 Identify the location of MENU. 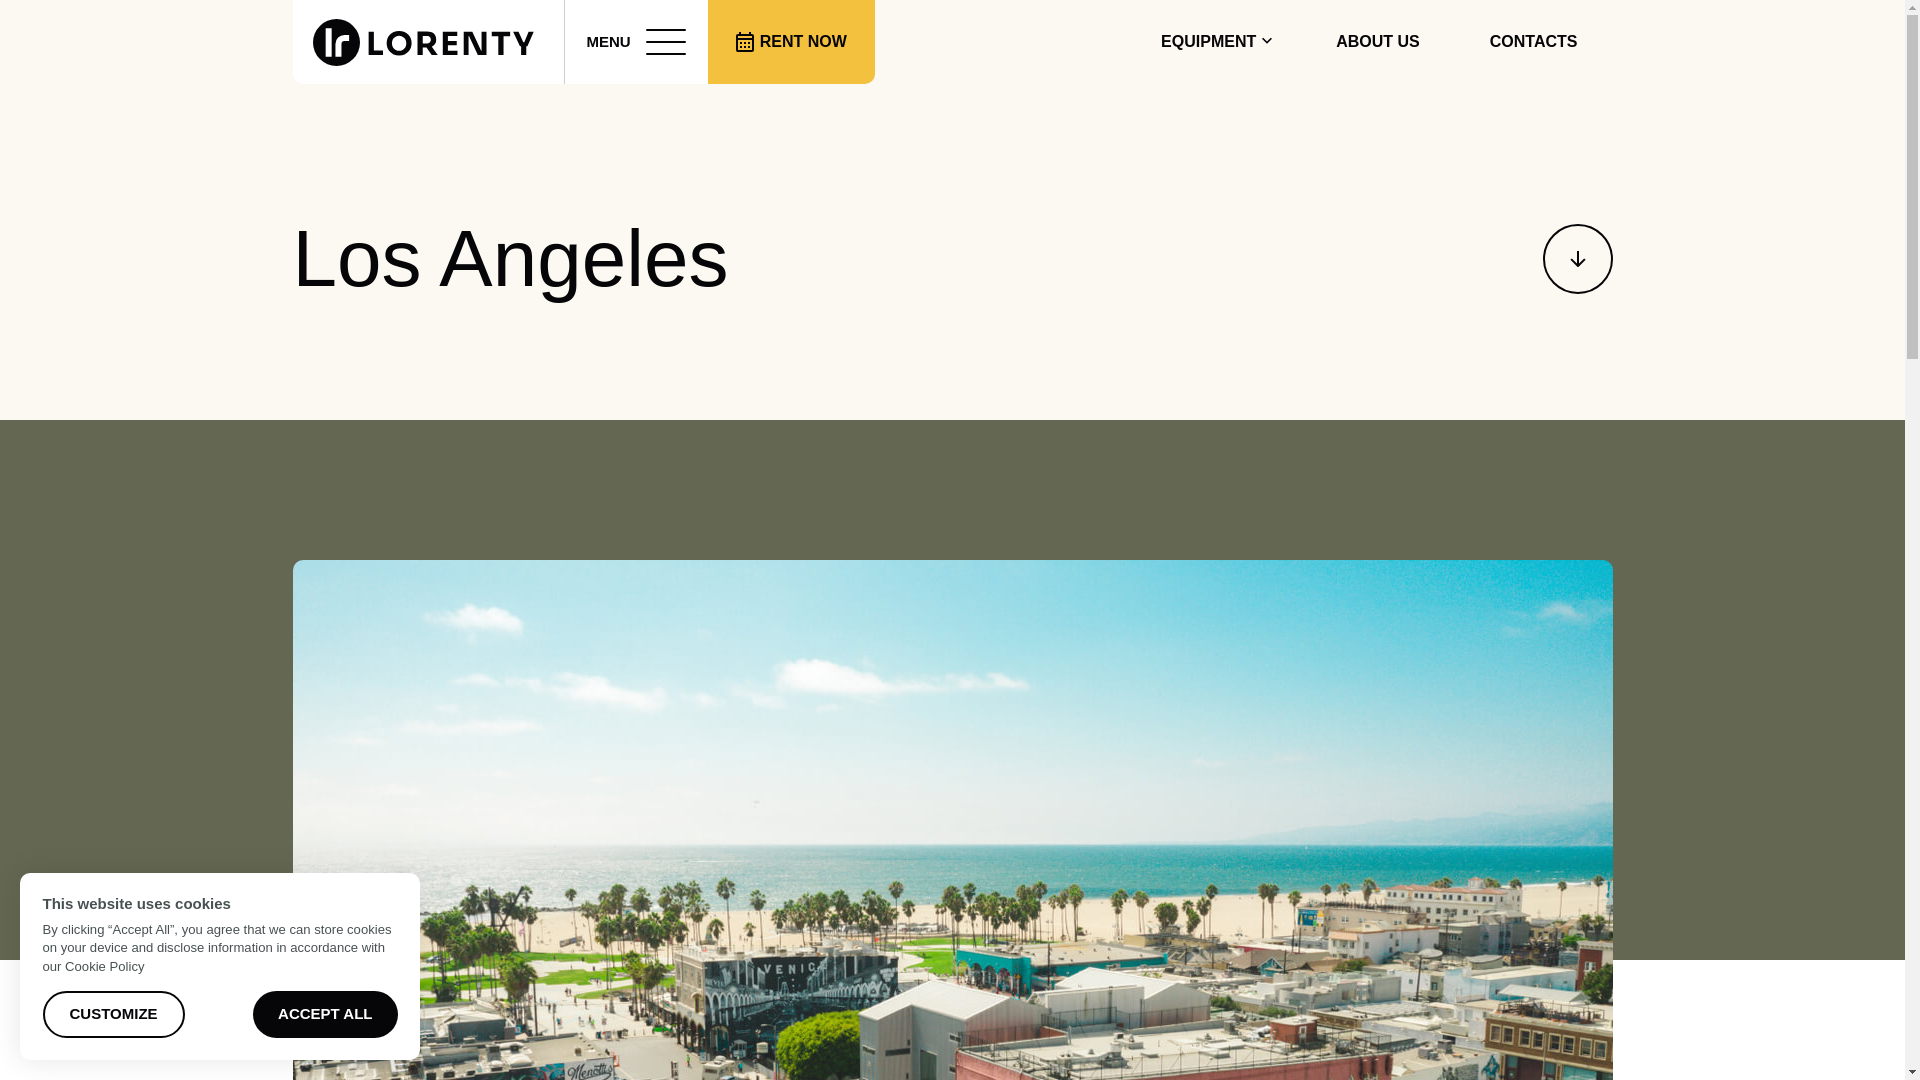
(635, 42).